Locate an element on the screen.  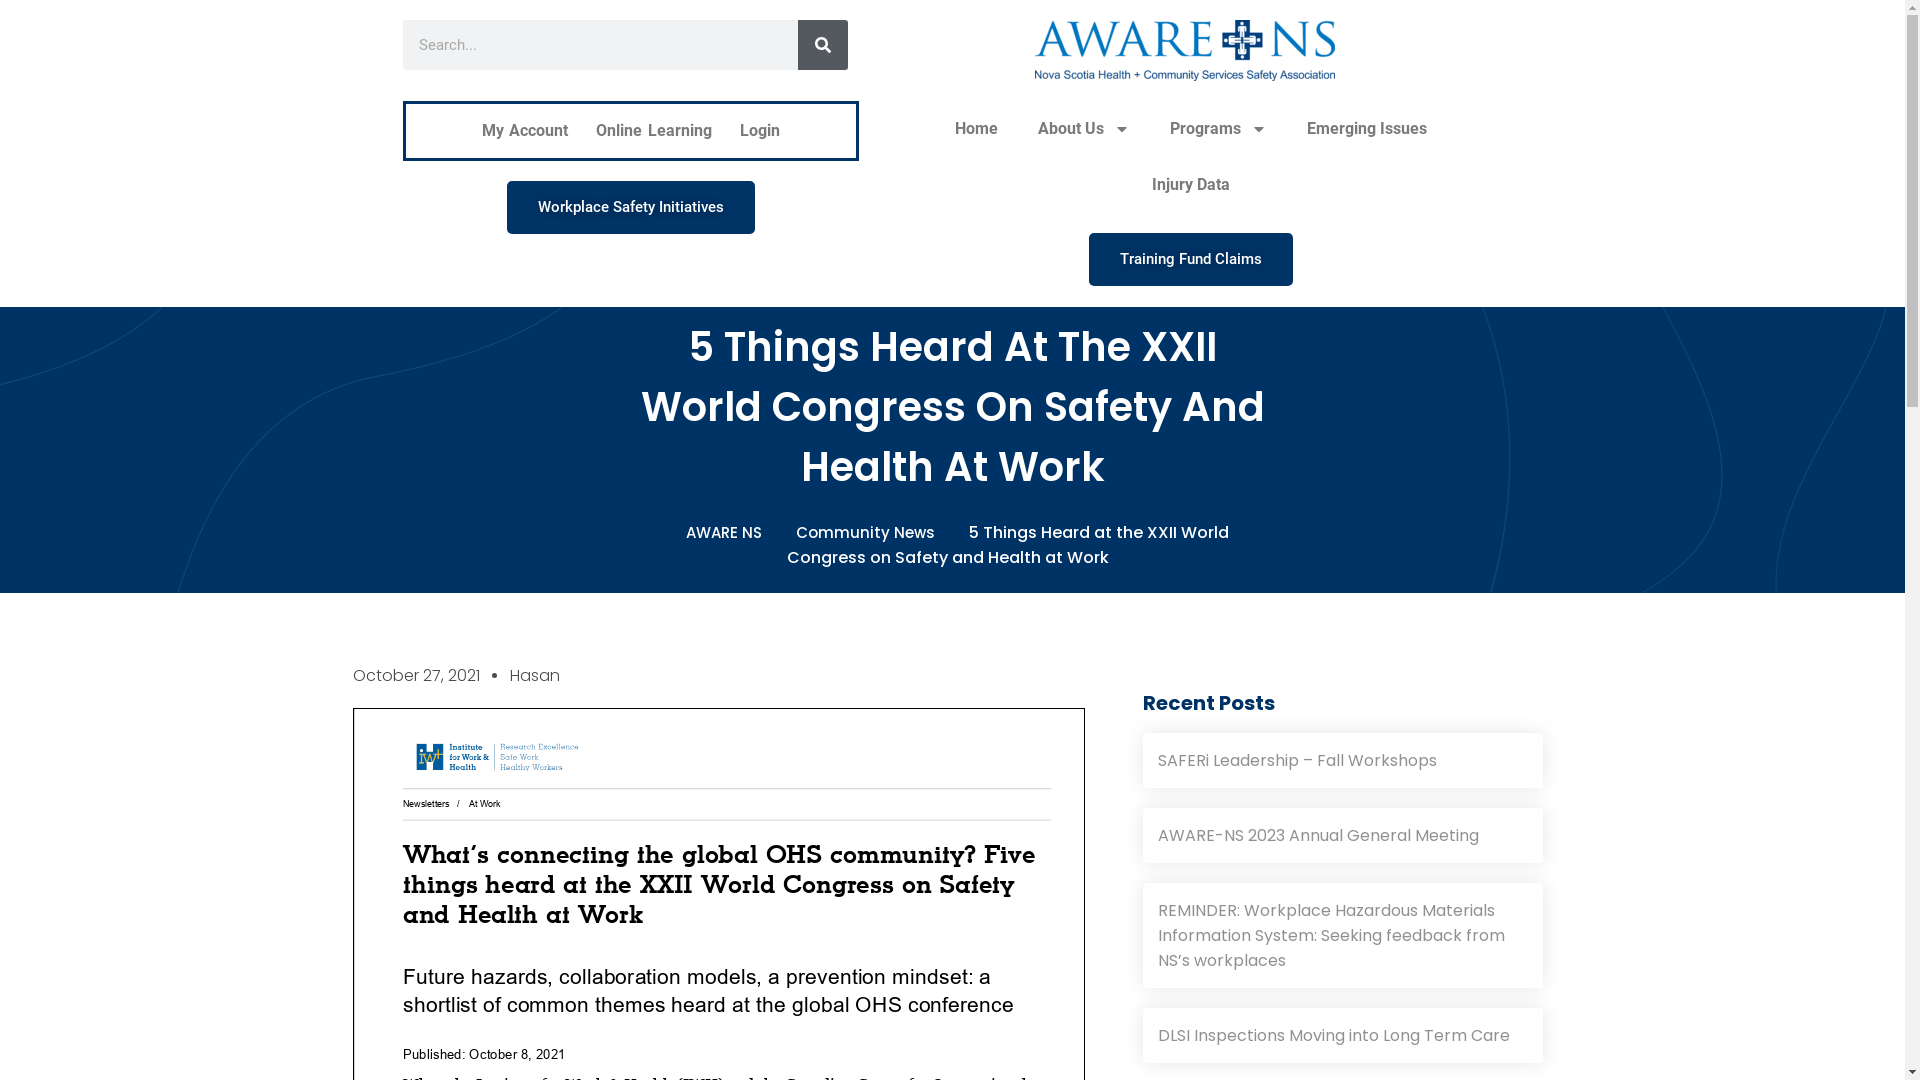
AWARE NS is located at coordinates (729, 532).